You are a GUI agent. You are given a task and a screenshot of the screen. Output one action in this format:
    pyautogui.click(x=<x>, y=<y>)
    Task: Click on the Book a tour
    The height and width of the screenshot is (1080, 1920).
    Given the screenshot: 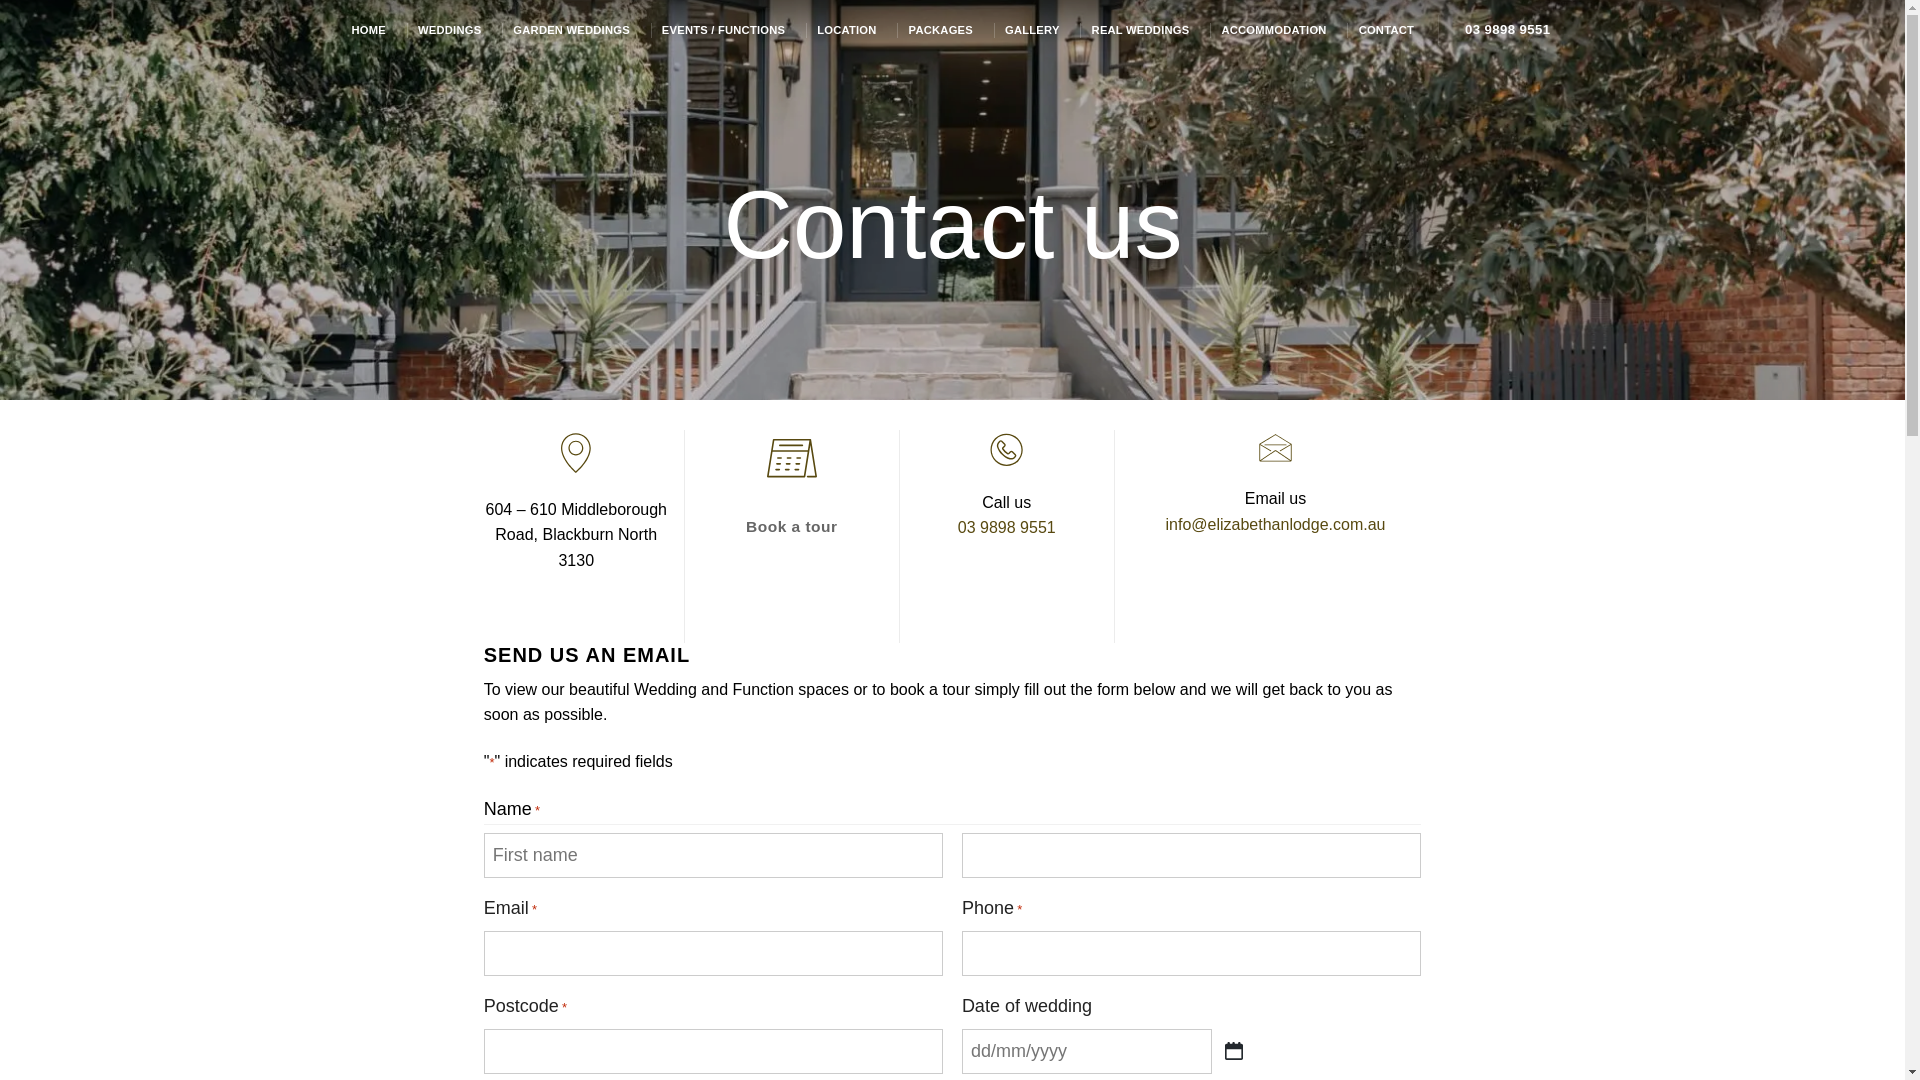 What is the action you would take?
    pyautogui.click(x=792, y=526)
    